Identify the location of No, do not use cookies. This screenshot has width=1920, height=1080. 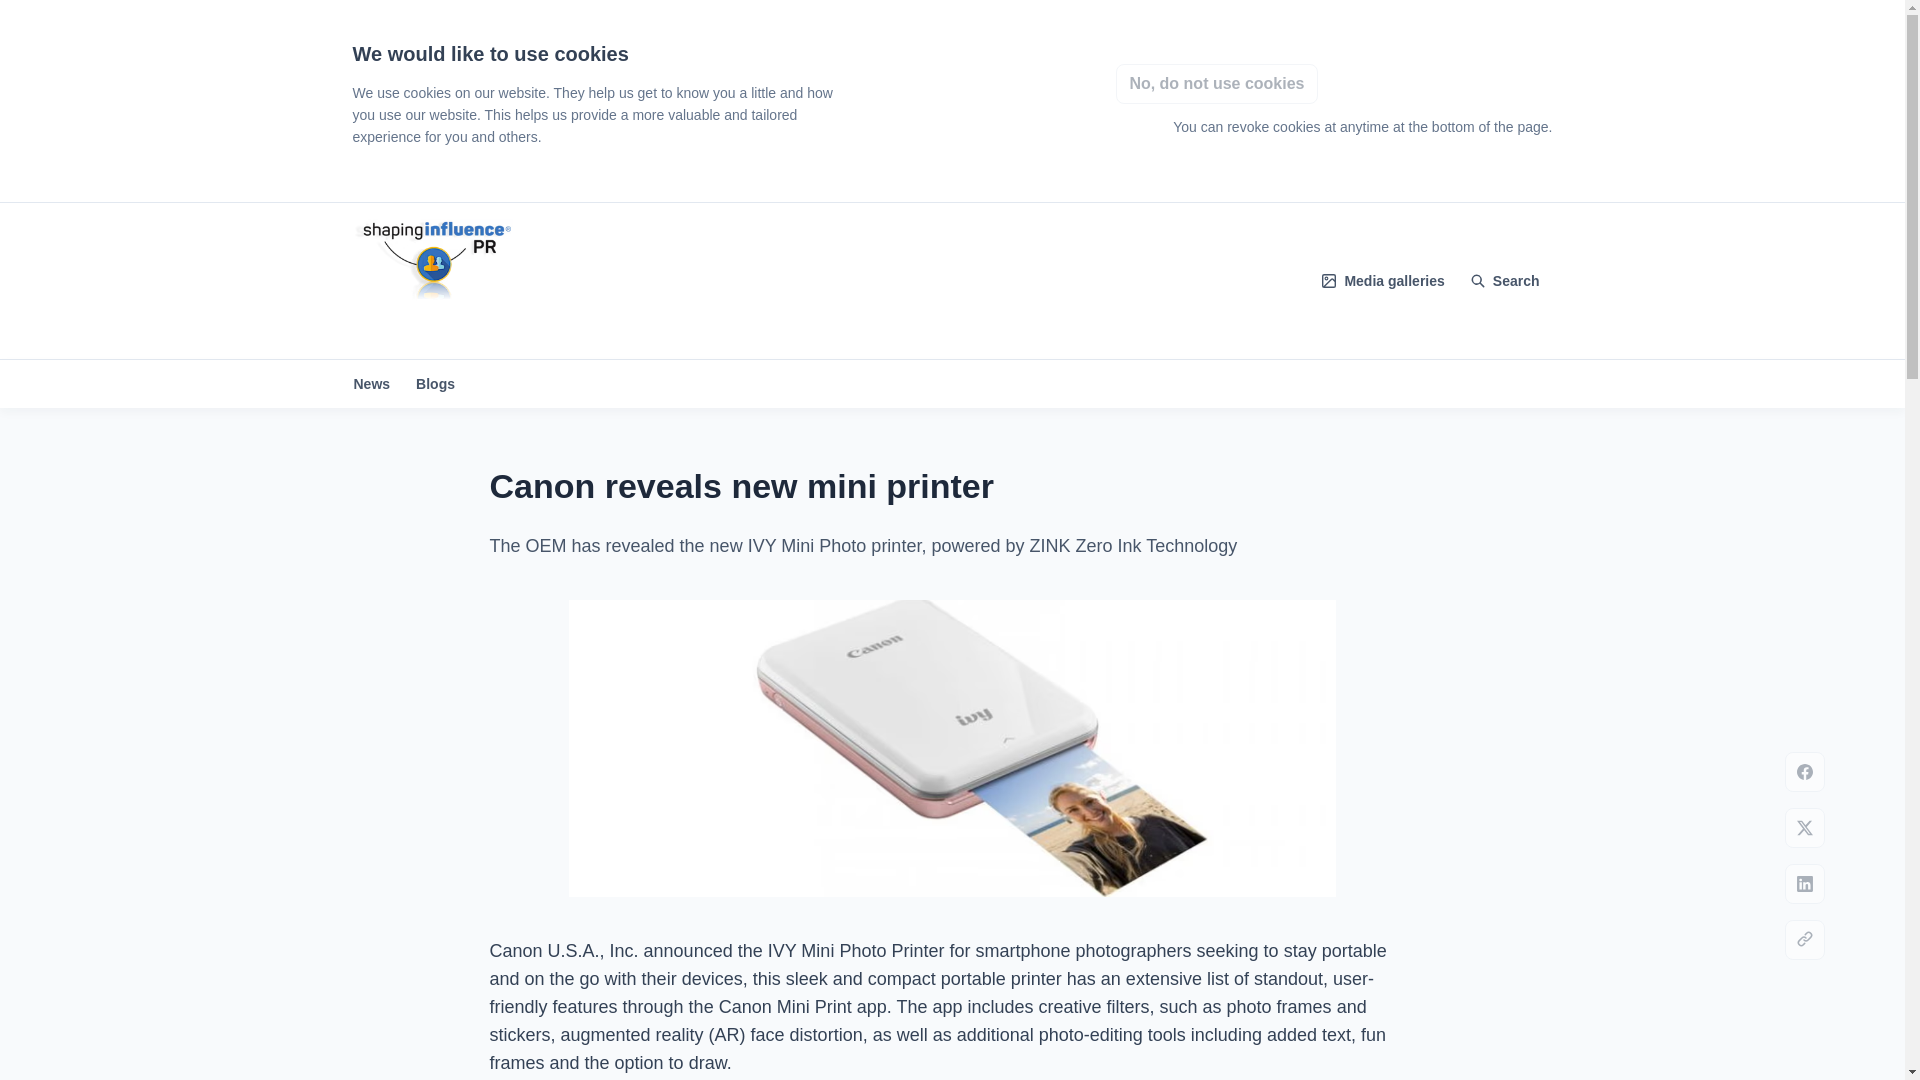
(1216, 83).